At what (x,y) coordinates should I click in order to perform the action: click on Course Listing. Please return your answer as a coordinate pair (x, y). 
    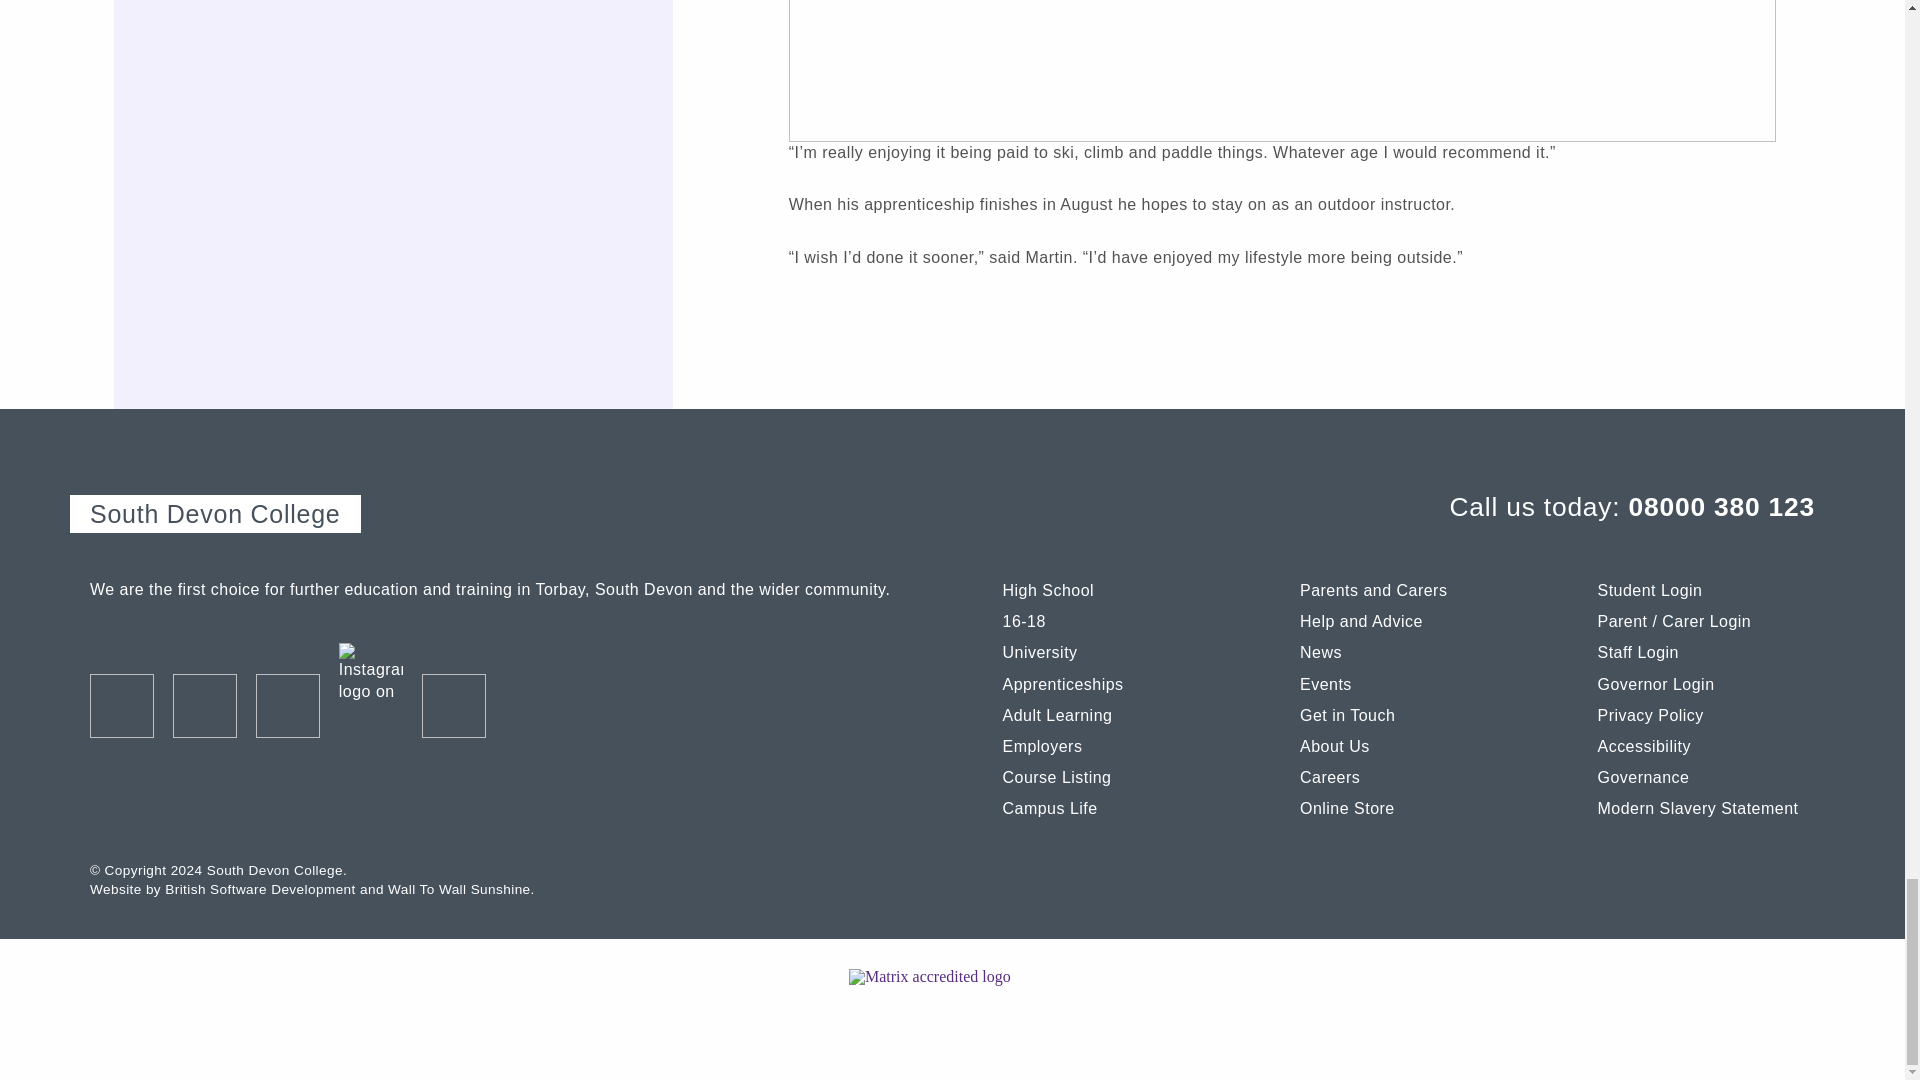
    Looking at the image, I should click on (1110, 774).